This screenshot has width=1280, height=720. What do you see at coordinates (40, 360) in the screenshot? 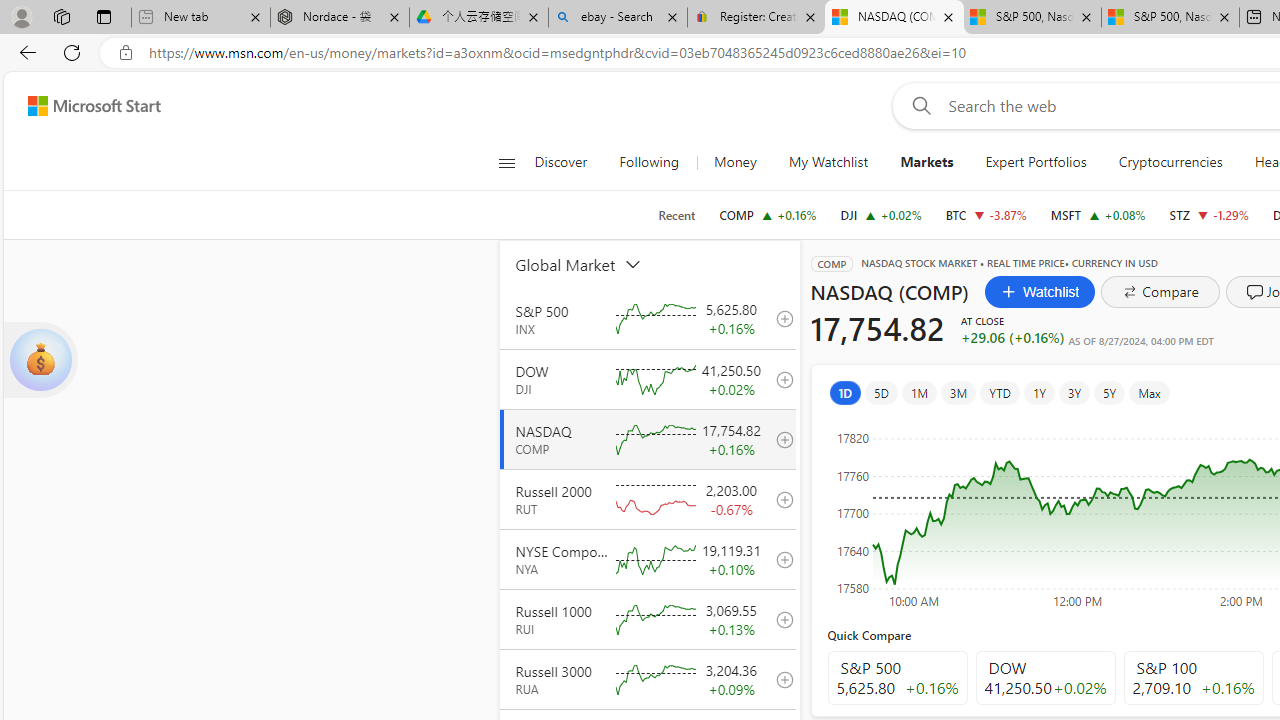
I see `show card` at bounding box center [40, 360].